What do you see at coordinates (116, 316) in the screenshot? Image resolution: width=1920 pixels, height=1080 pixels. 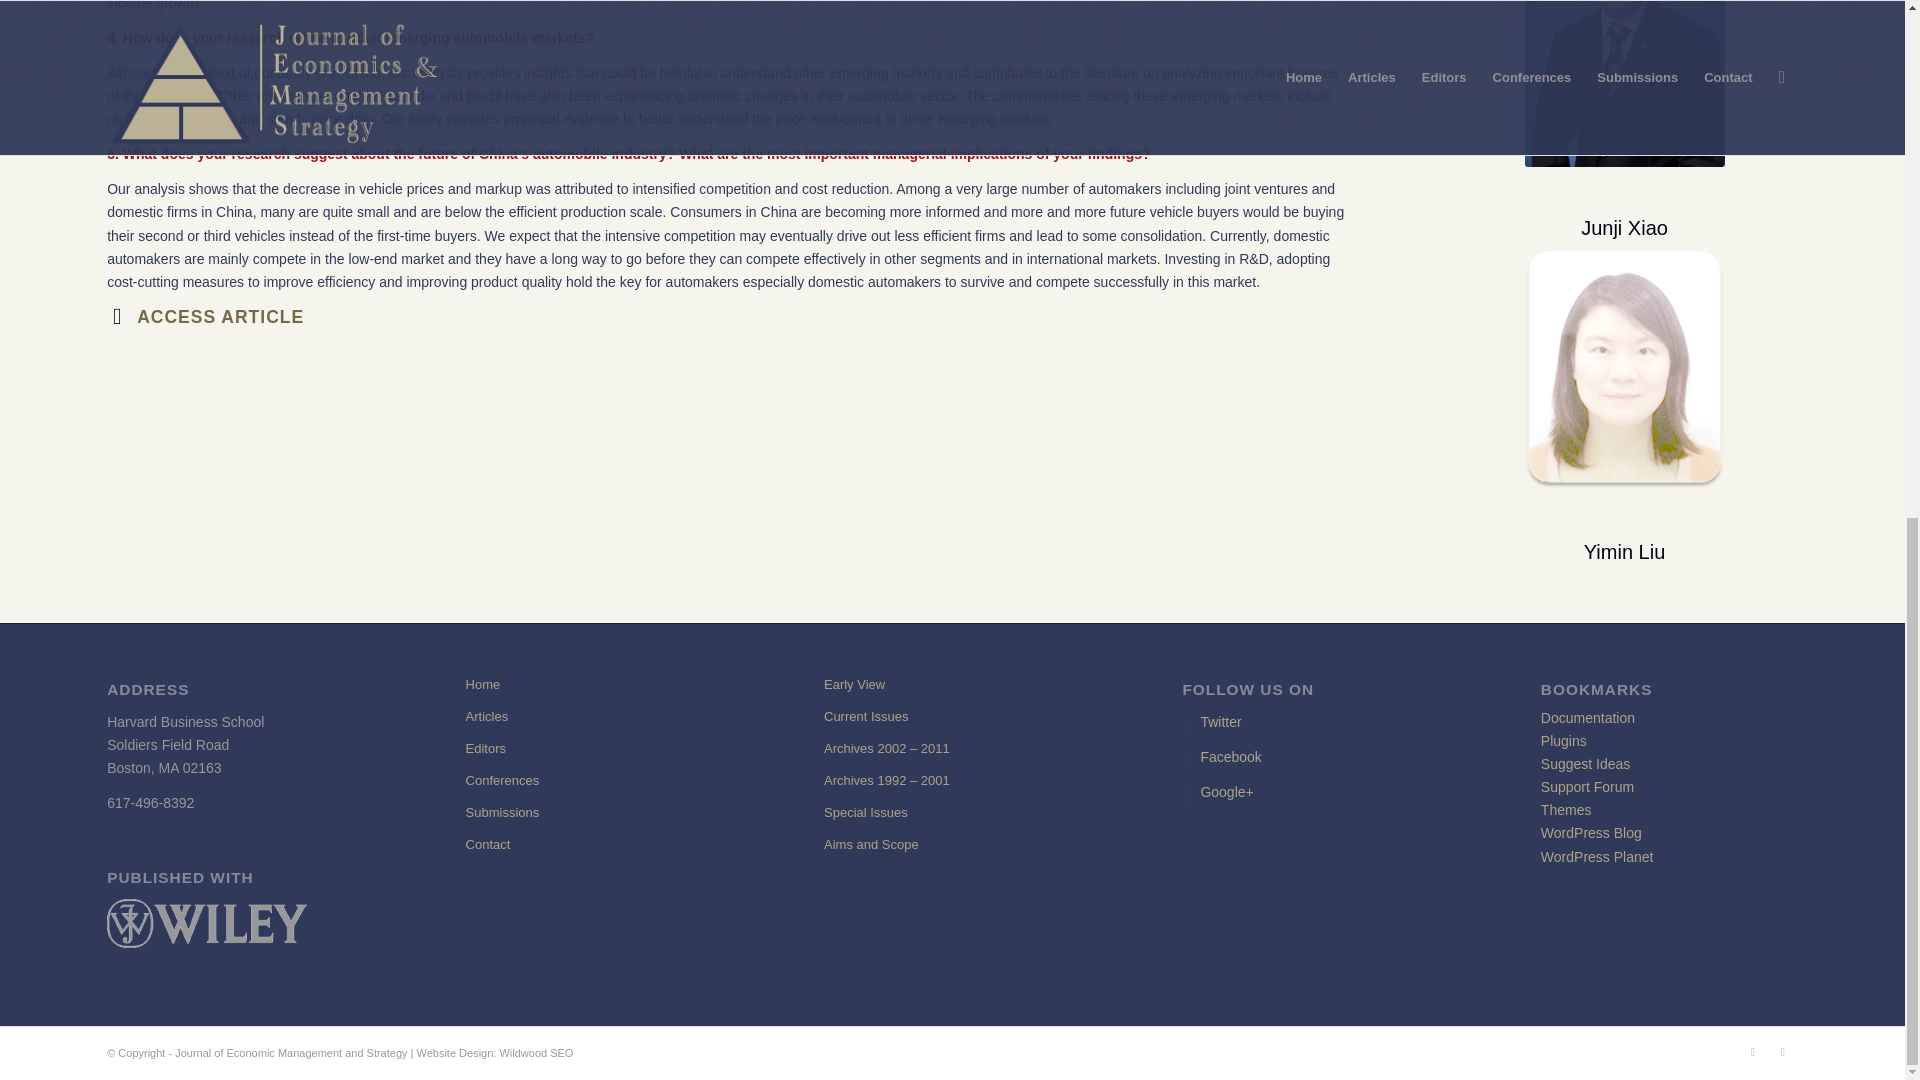 I see `Access Article` at bounding box center [116, 316].